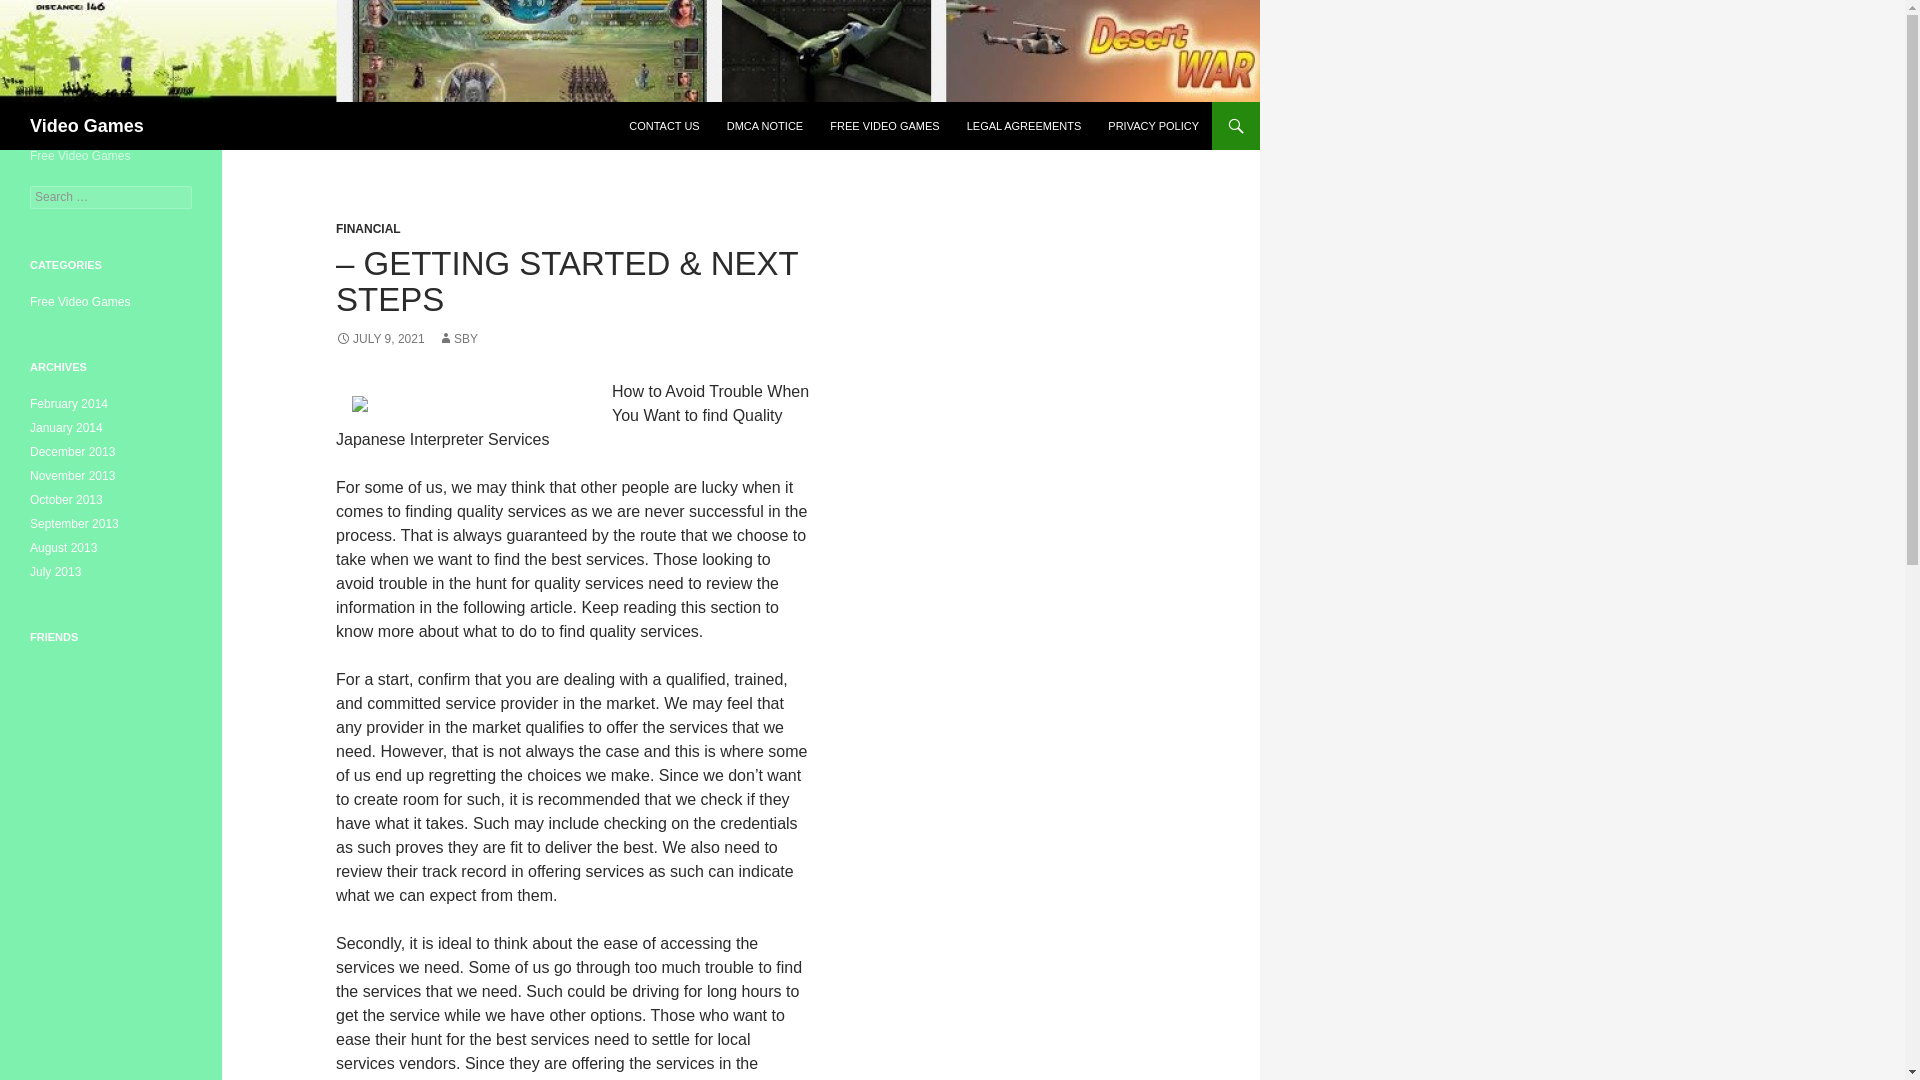 The width and height of the screenshot is (1920, 1080). Describe the element at coordinates (764, 126) in the screenshot. I see `DMCA NOTICE` at that location.